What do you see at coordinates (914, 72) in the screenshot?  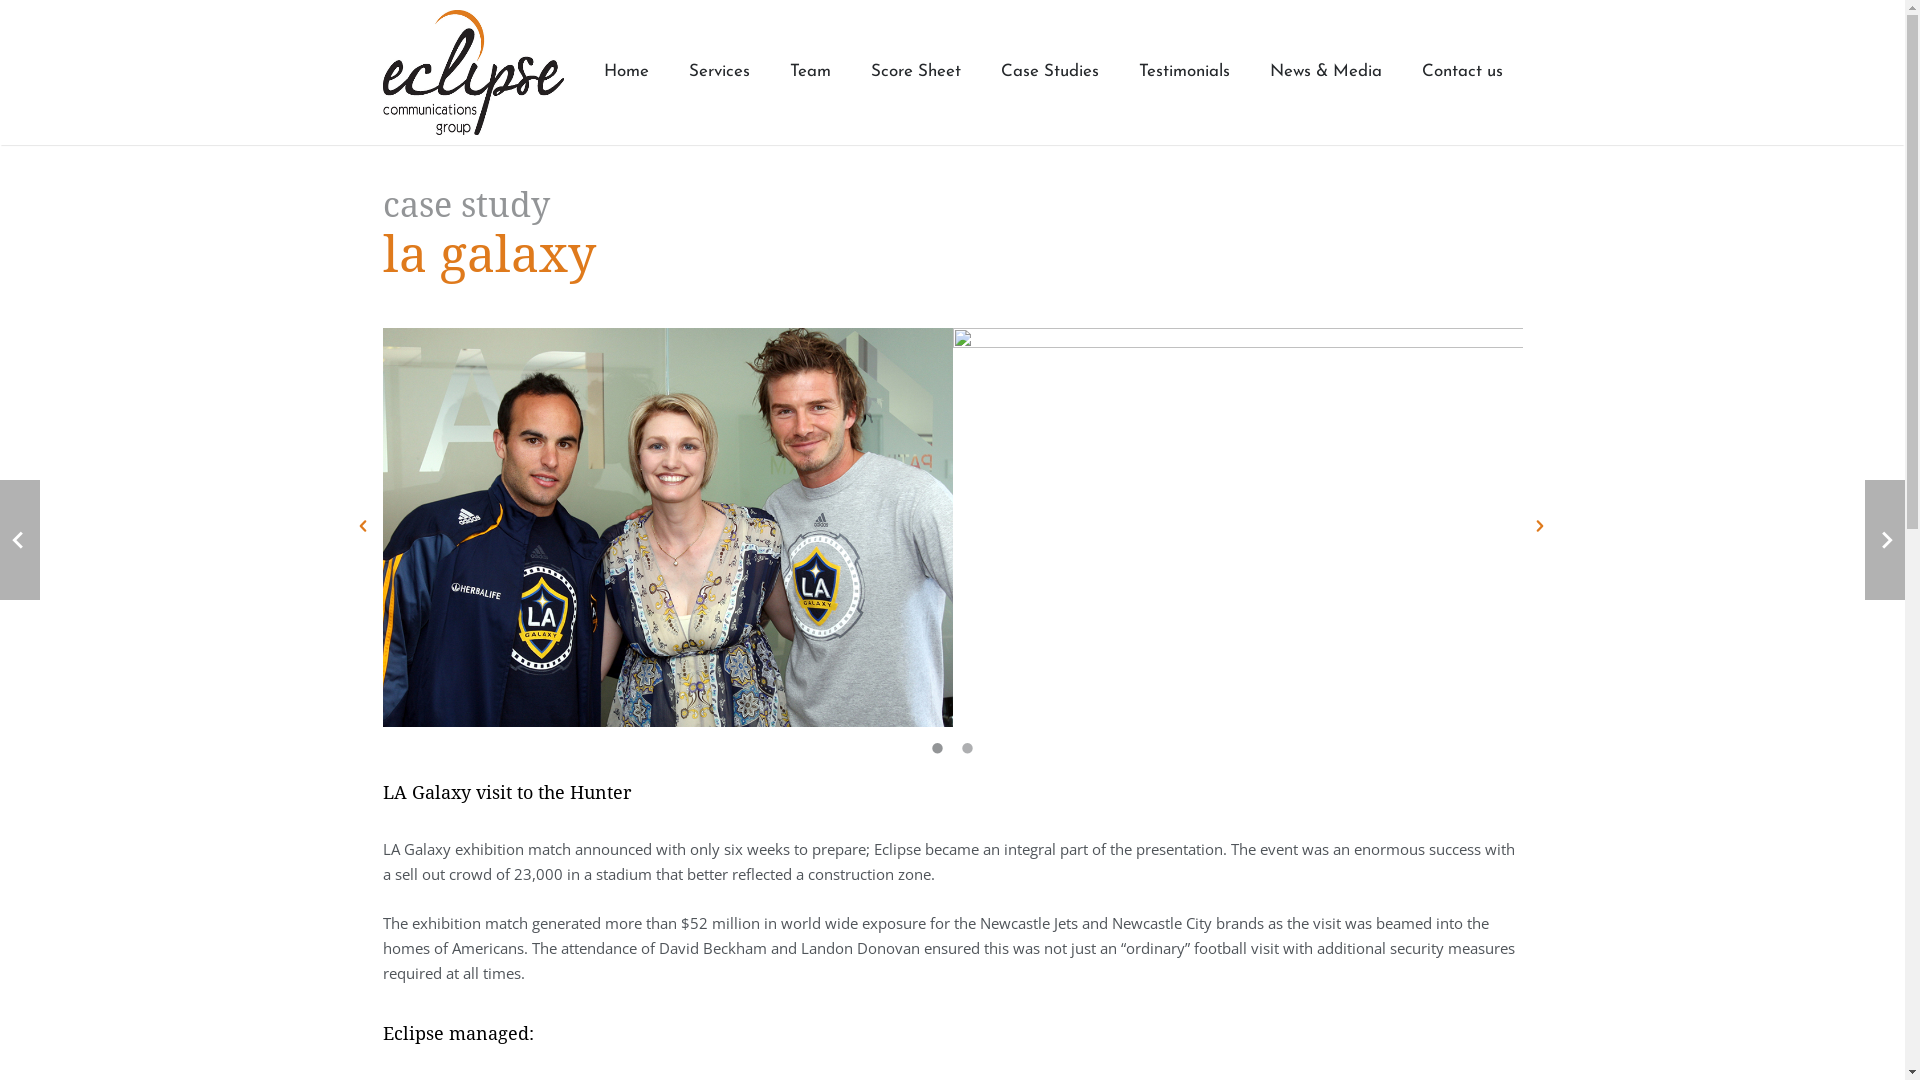 I see `Score Sheet` at bounding box center [914, 72].